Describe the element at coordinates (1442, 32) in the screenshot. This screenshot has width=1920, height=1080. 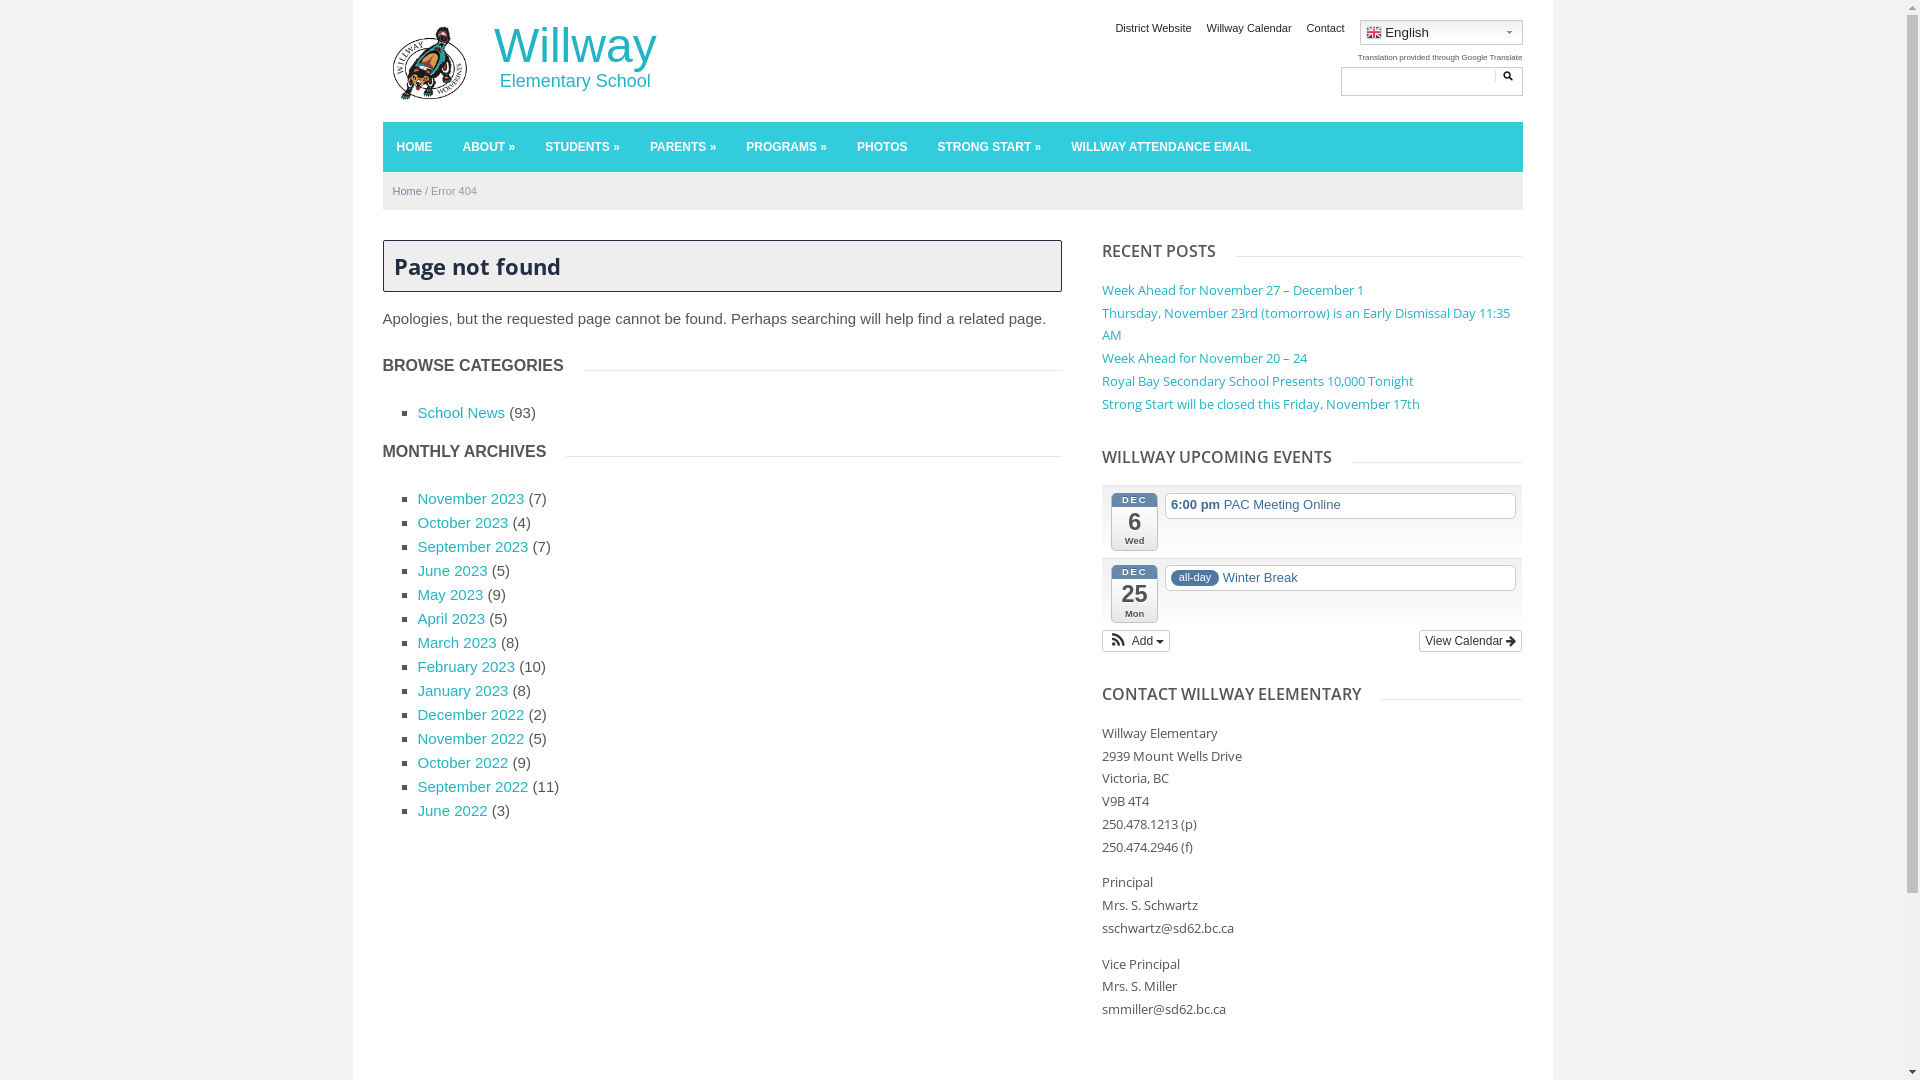
I see `English` at that location.